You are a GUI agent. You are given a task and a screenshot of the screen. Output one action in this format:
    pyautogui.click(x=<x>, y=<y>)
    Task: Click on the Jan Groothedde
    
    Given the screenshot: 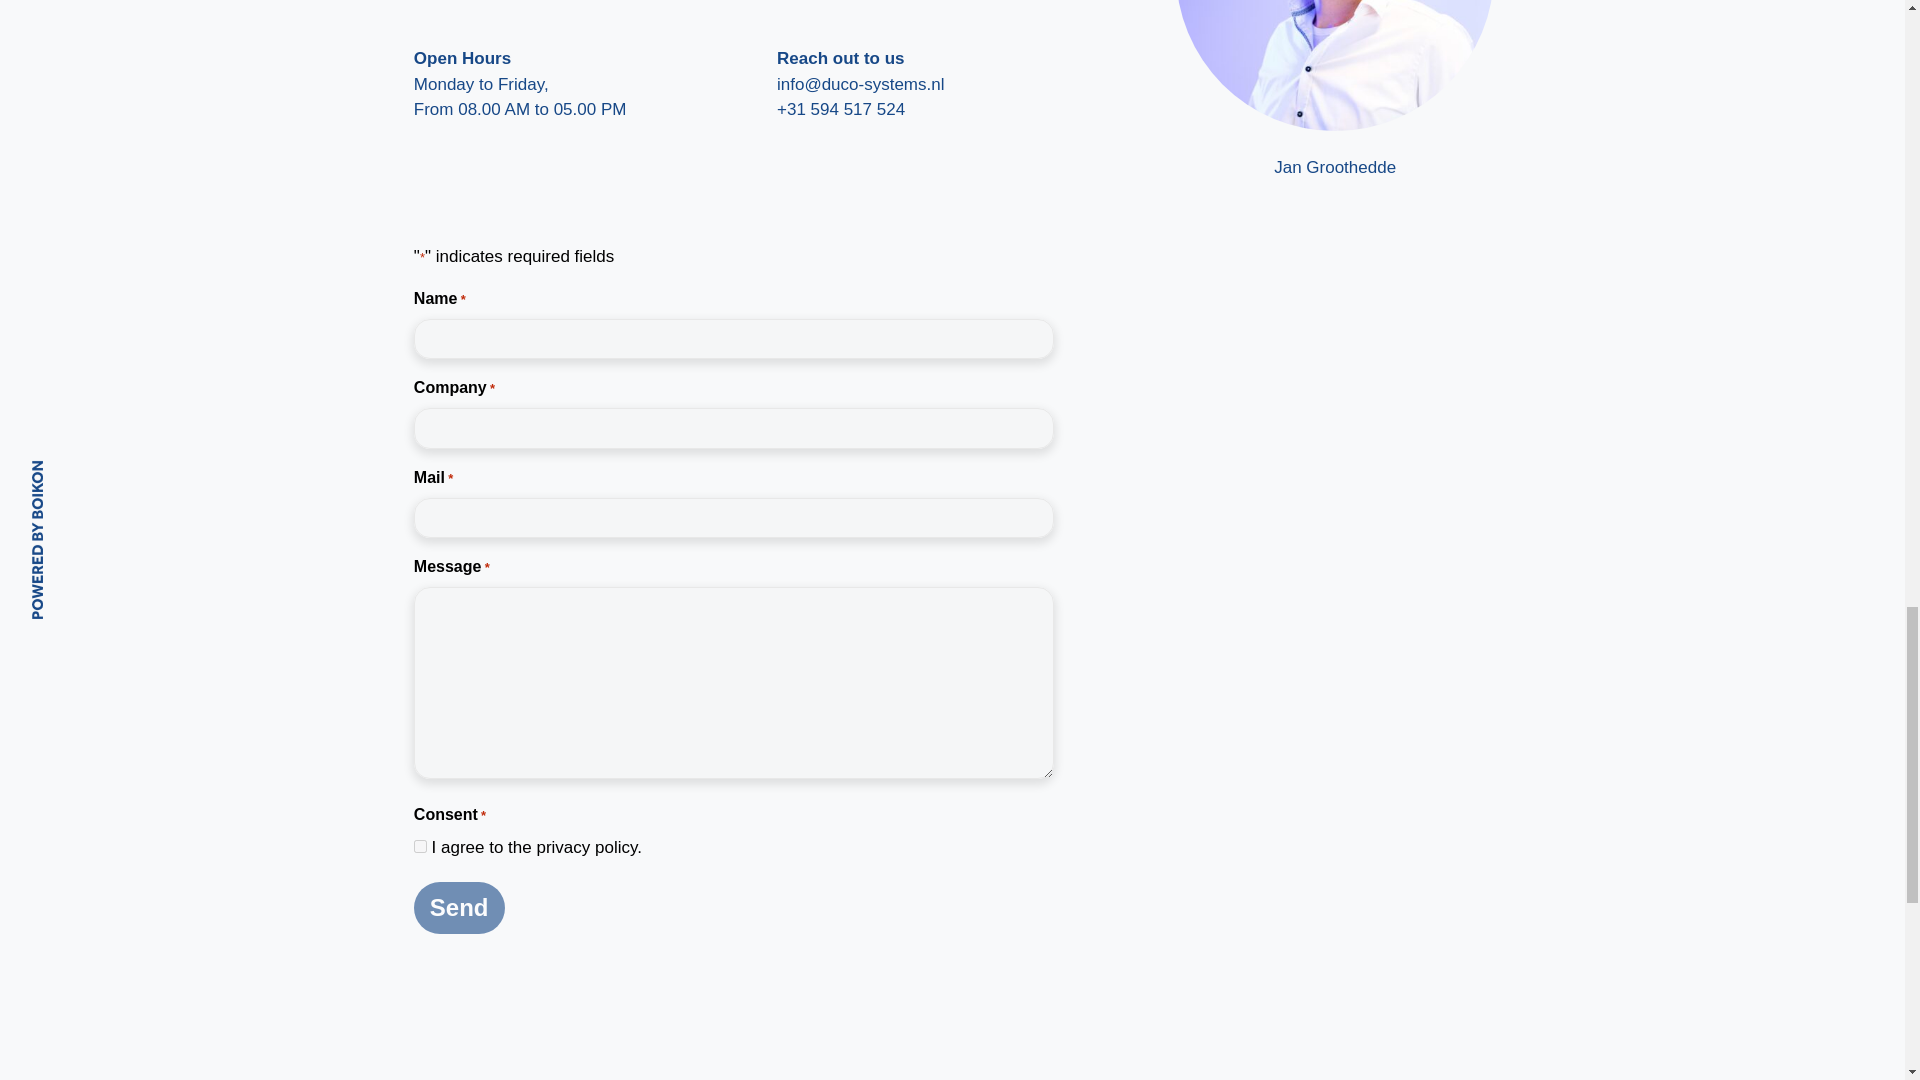 What is the action you would take?
    pyautogui.click(x=1334, y=73)
    